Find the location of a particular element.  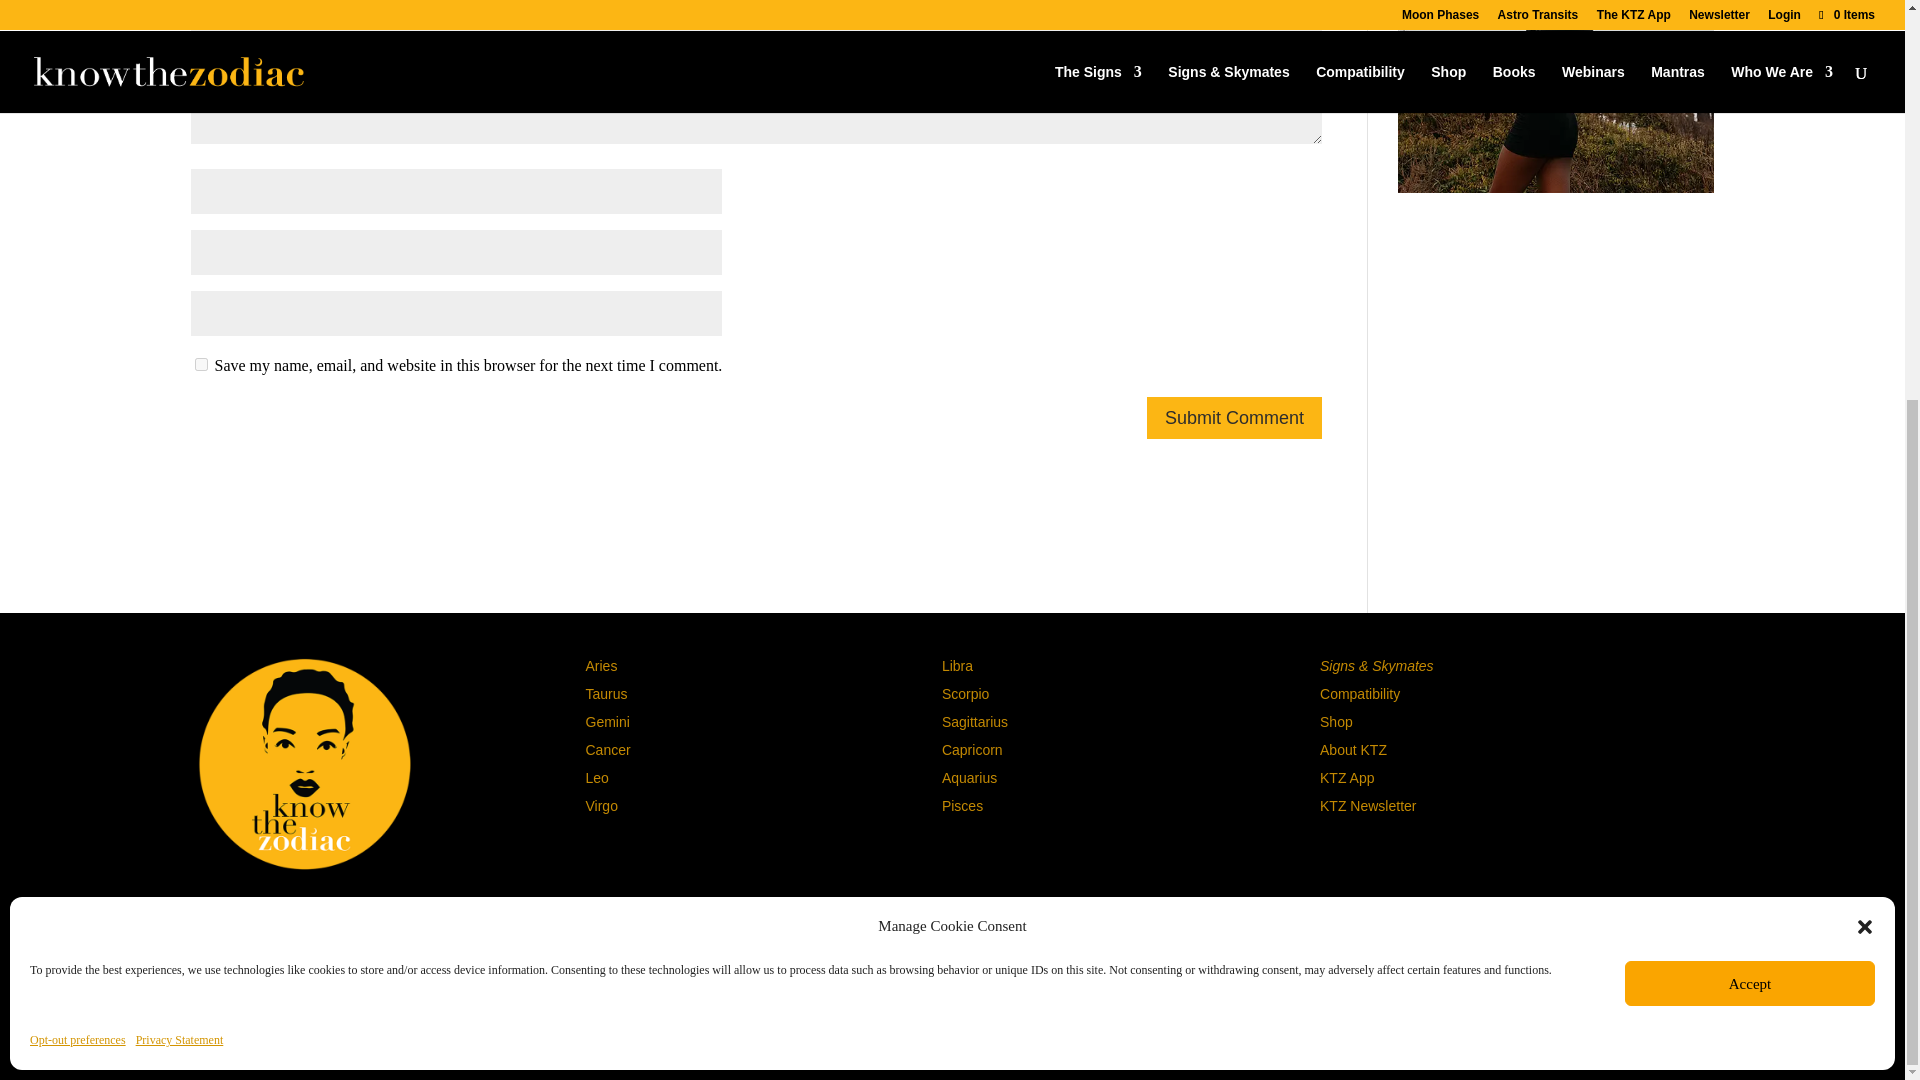

cropped-know-the-zodiac-ogo-cirlcle-512.png is located at coordinates (304, 764).